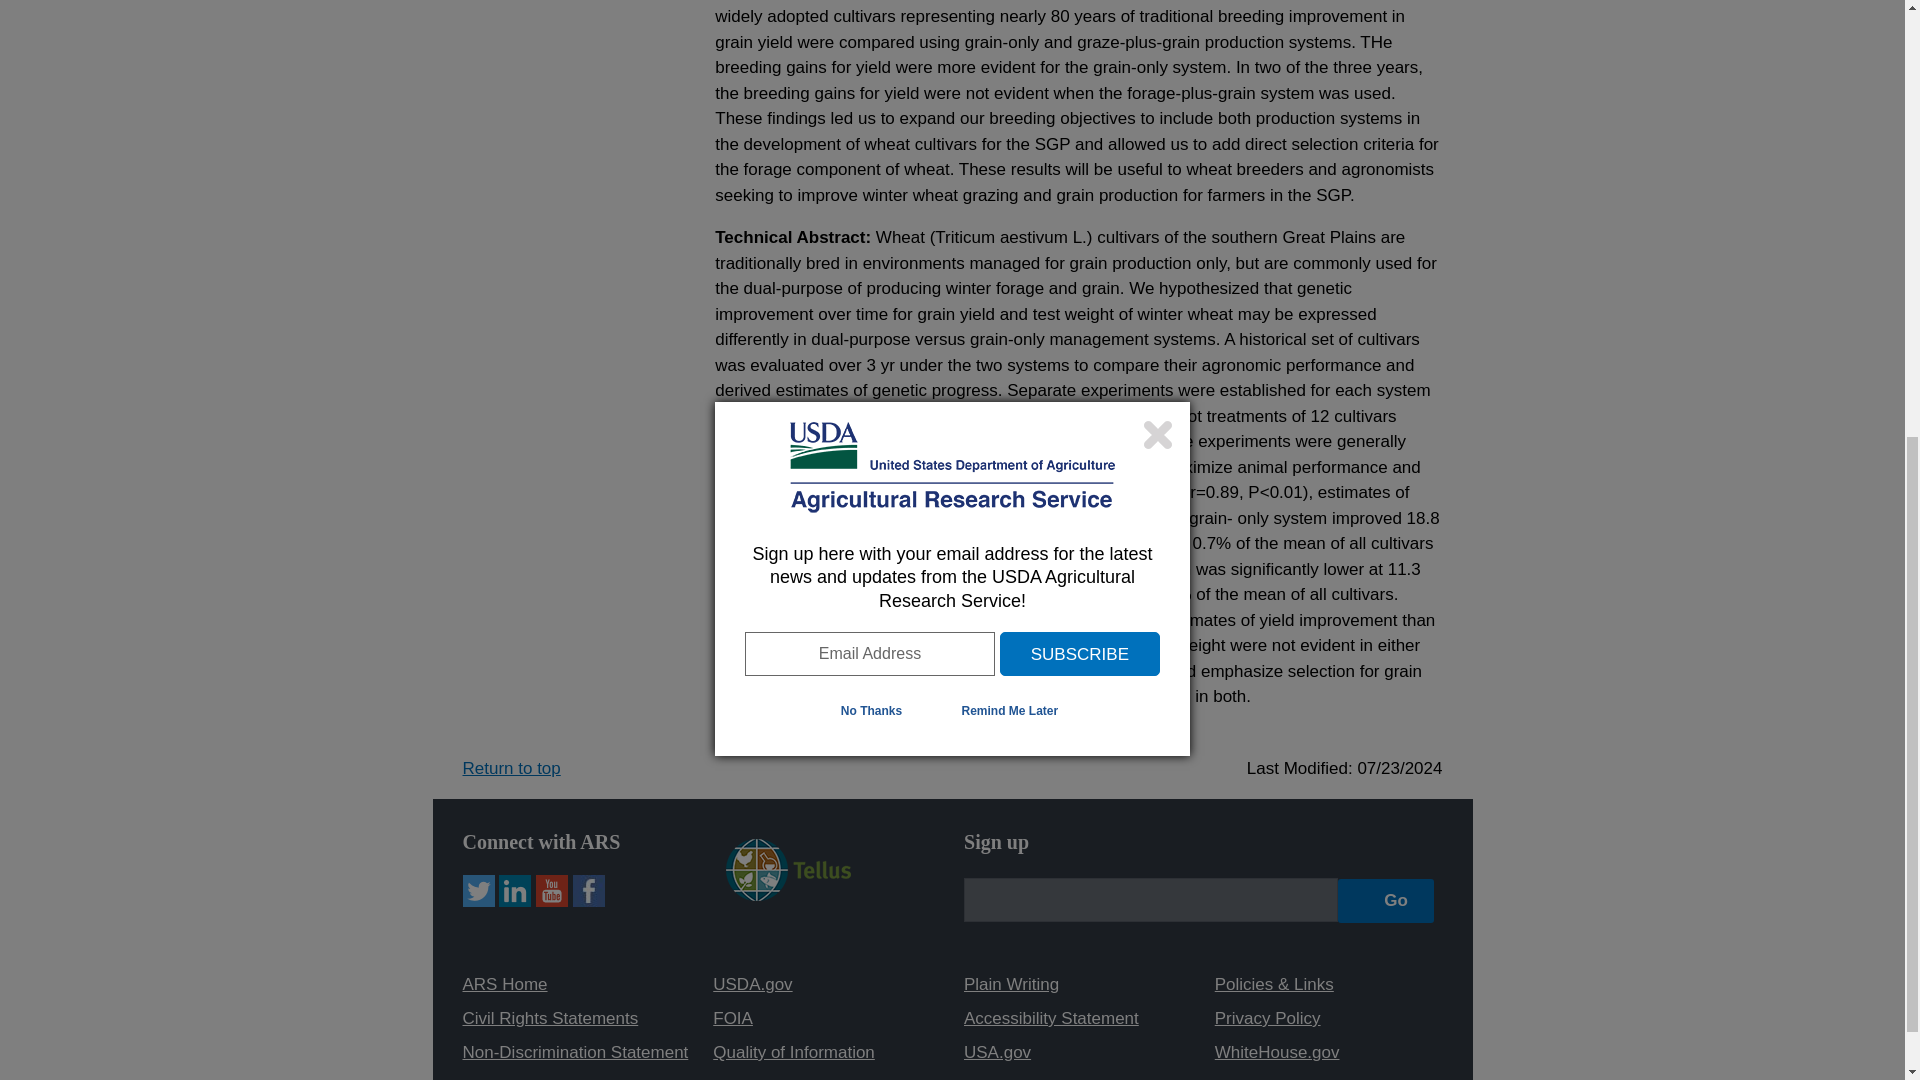 This screenshot has width=1920, height=1080. I want to click on Tellus, so click(788, 895).